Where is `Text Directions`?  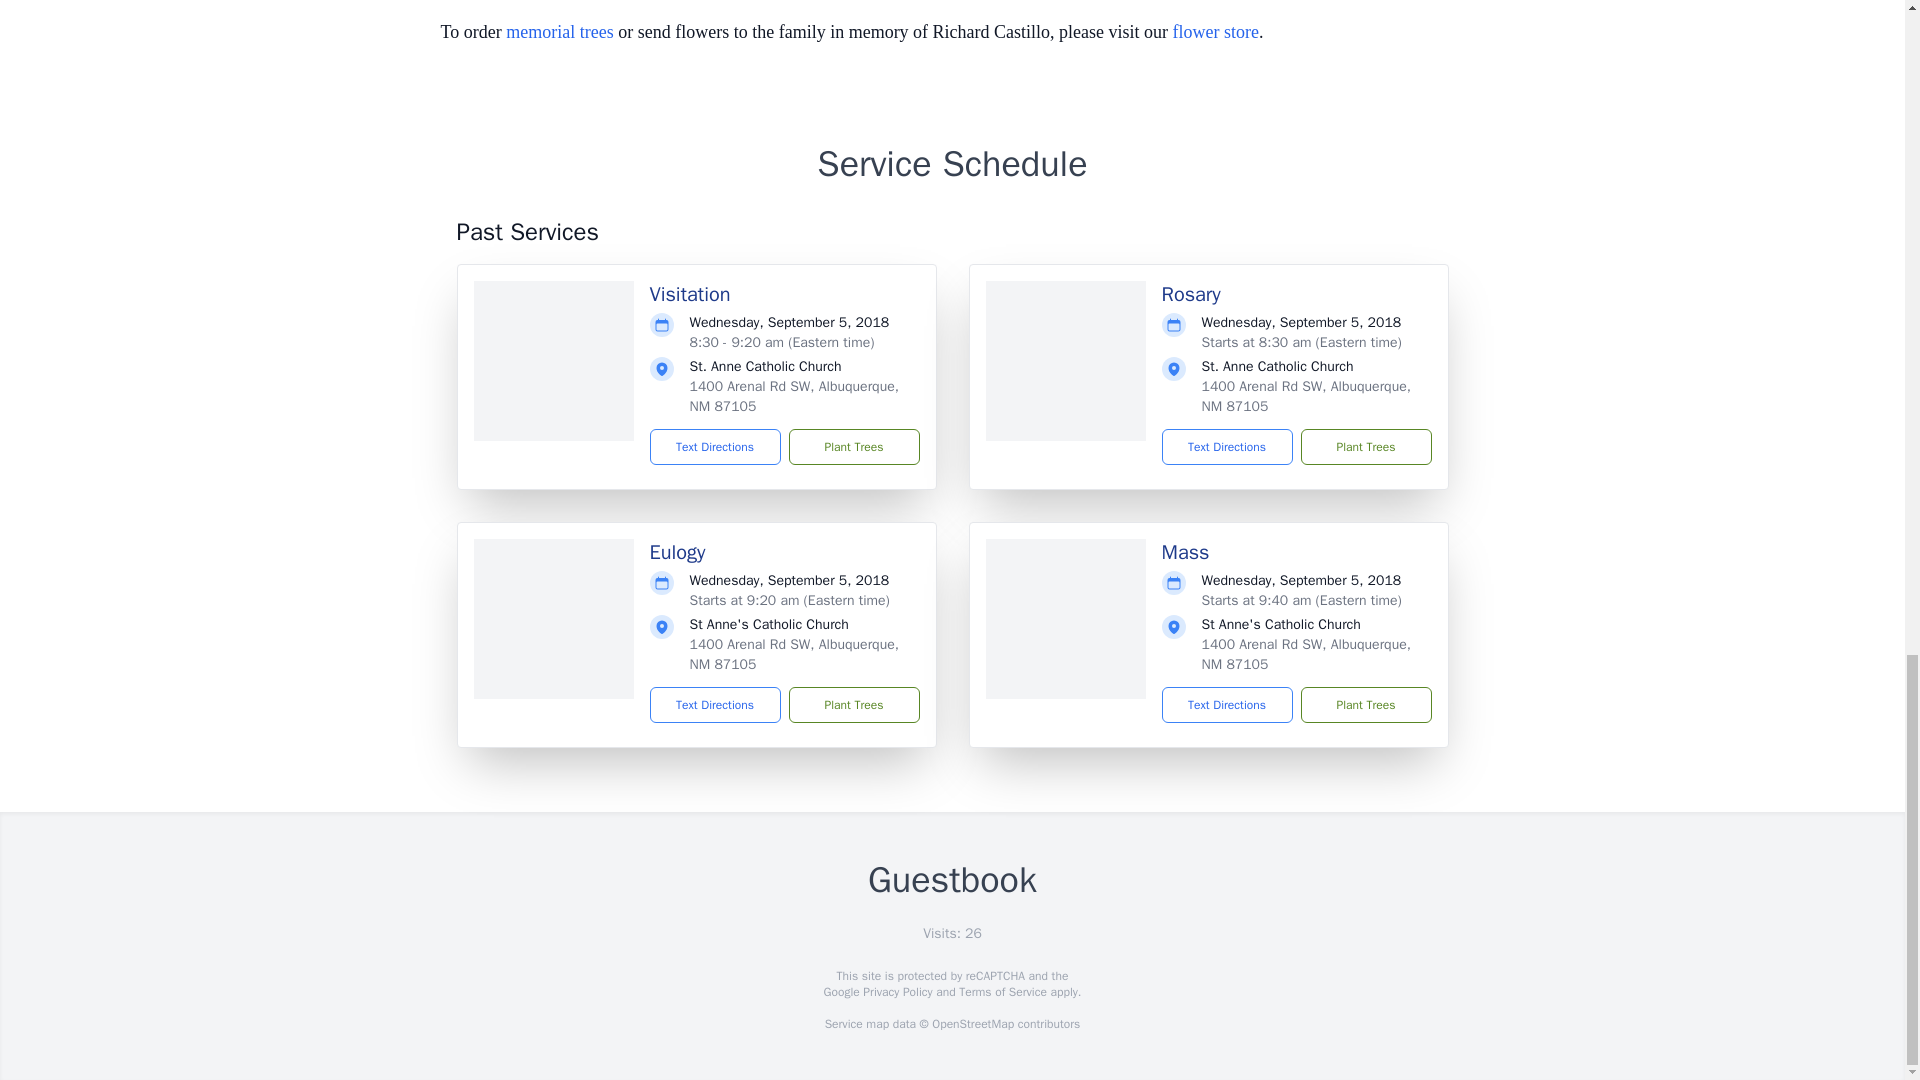
Text Directions is located at coordinates (1226, 704).